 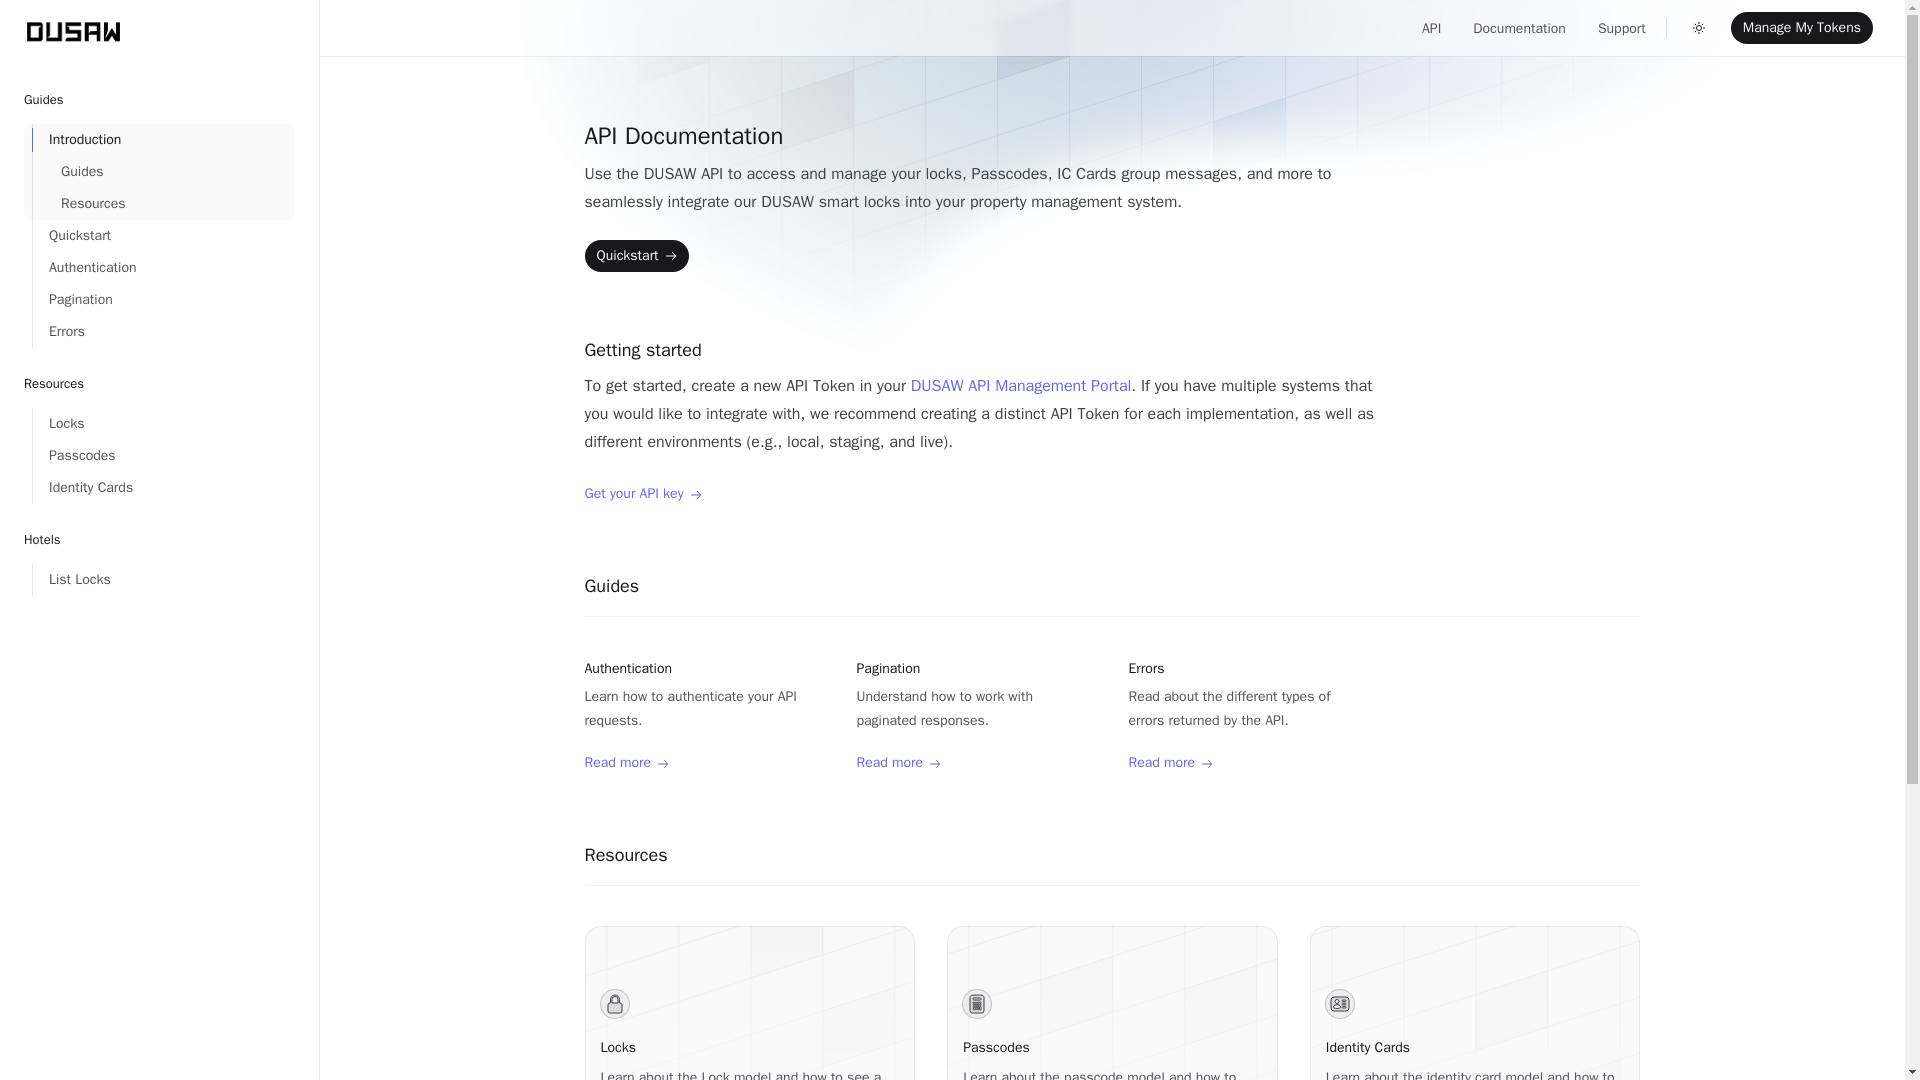 What do you see at coordinates (164, 455) in the screenshot?
I see `Passcodes` at bounding box center [164, 455].